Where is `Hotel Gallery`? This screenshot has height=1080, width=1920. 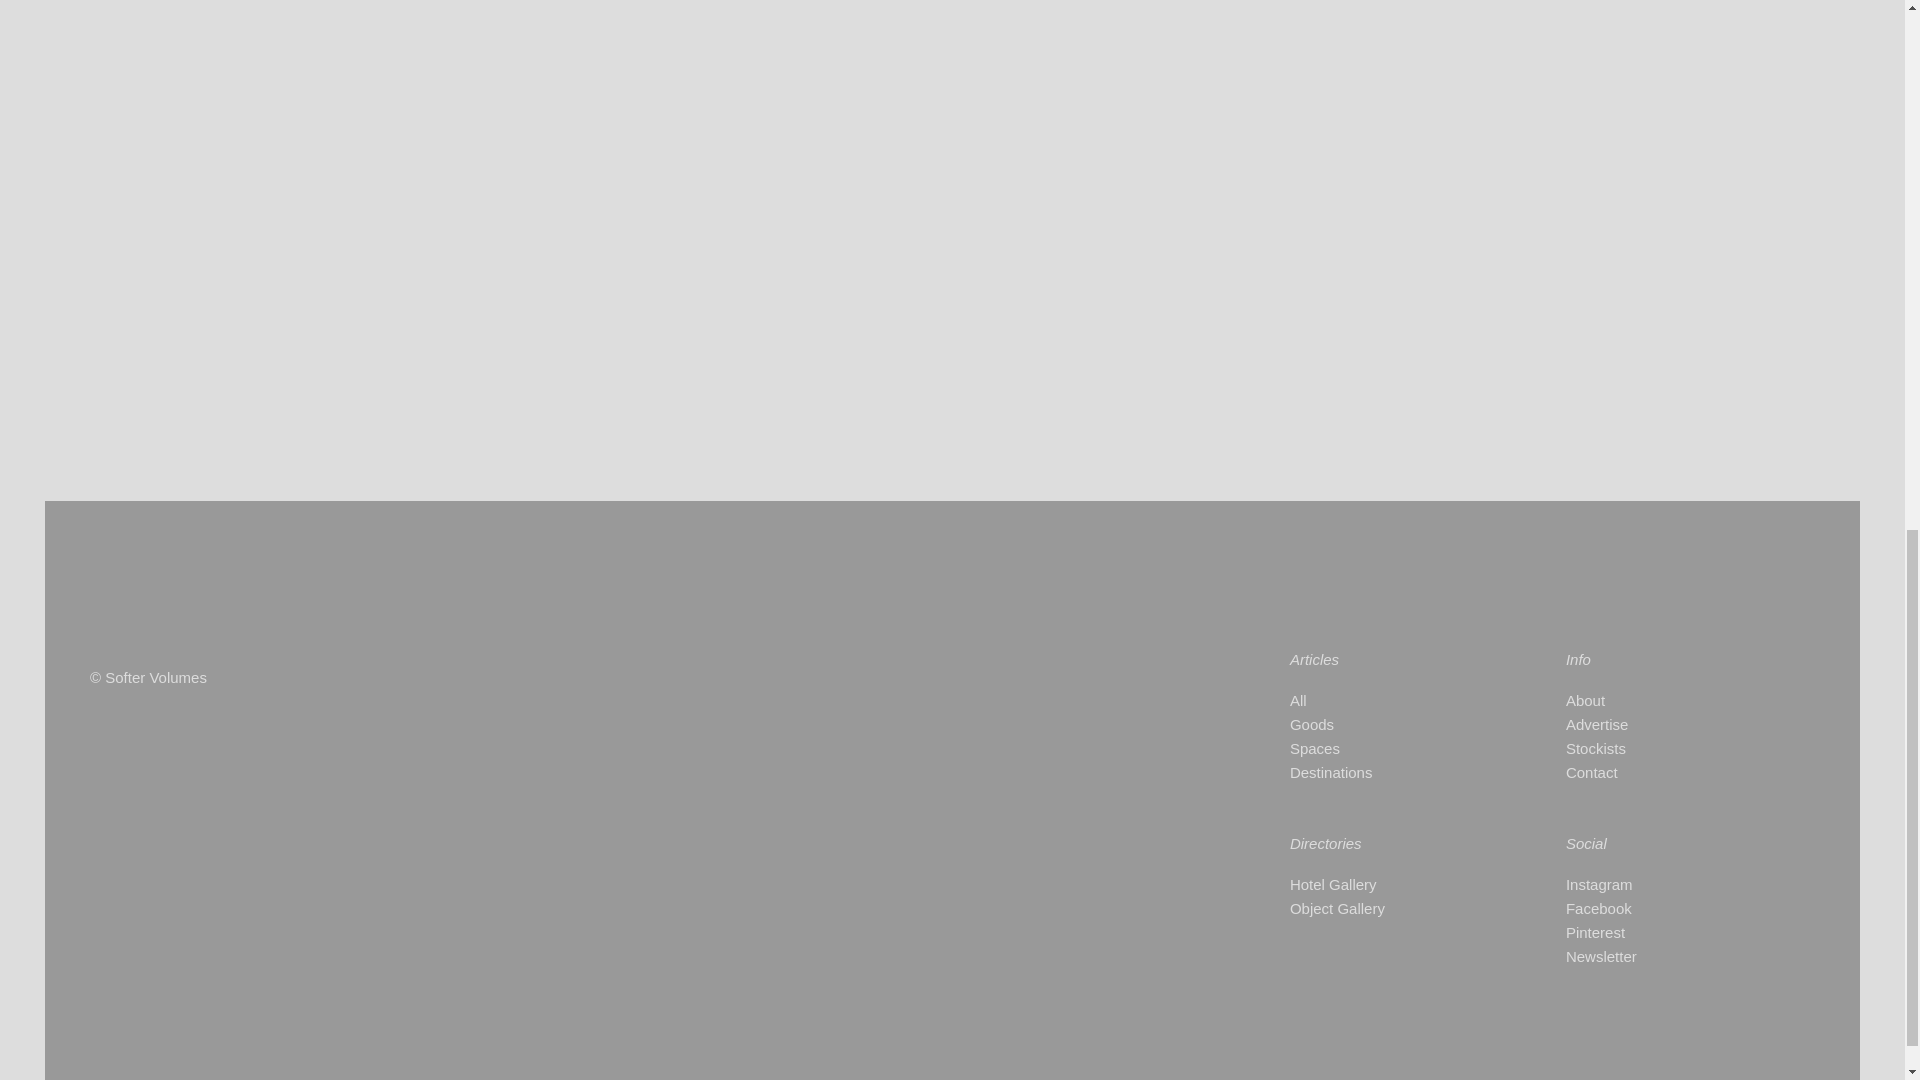
Hotel Gallery is located at coordinates (1392, 884).